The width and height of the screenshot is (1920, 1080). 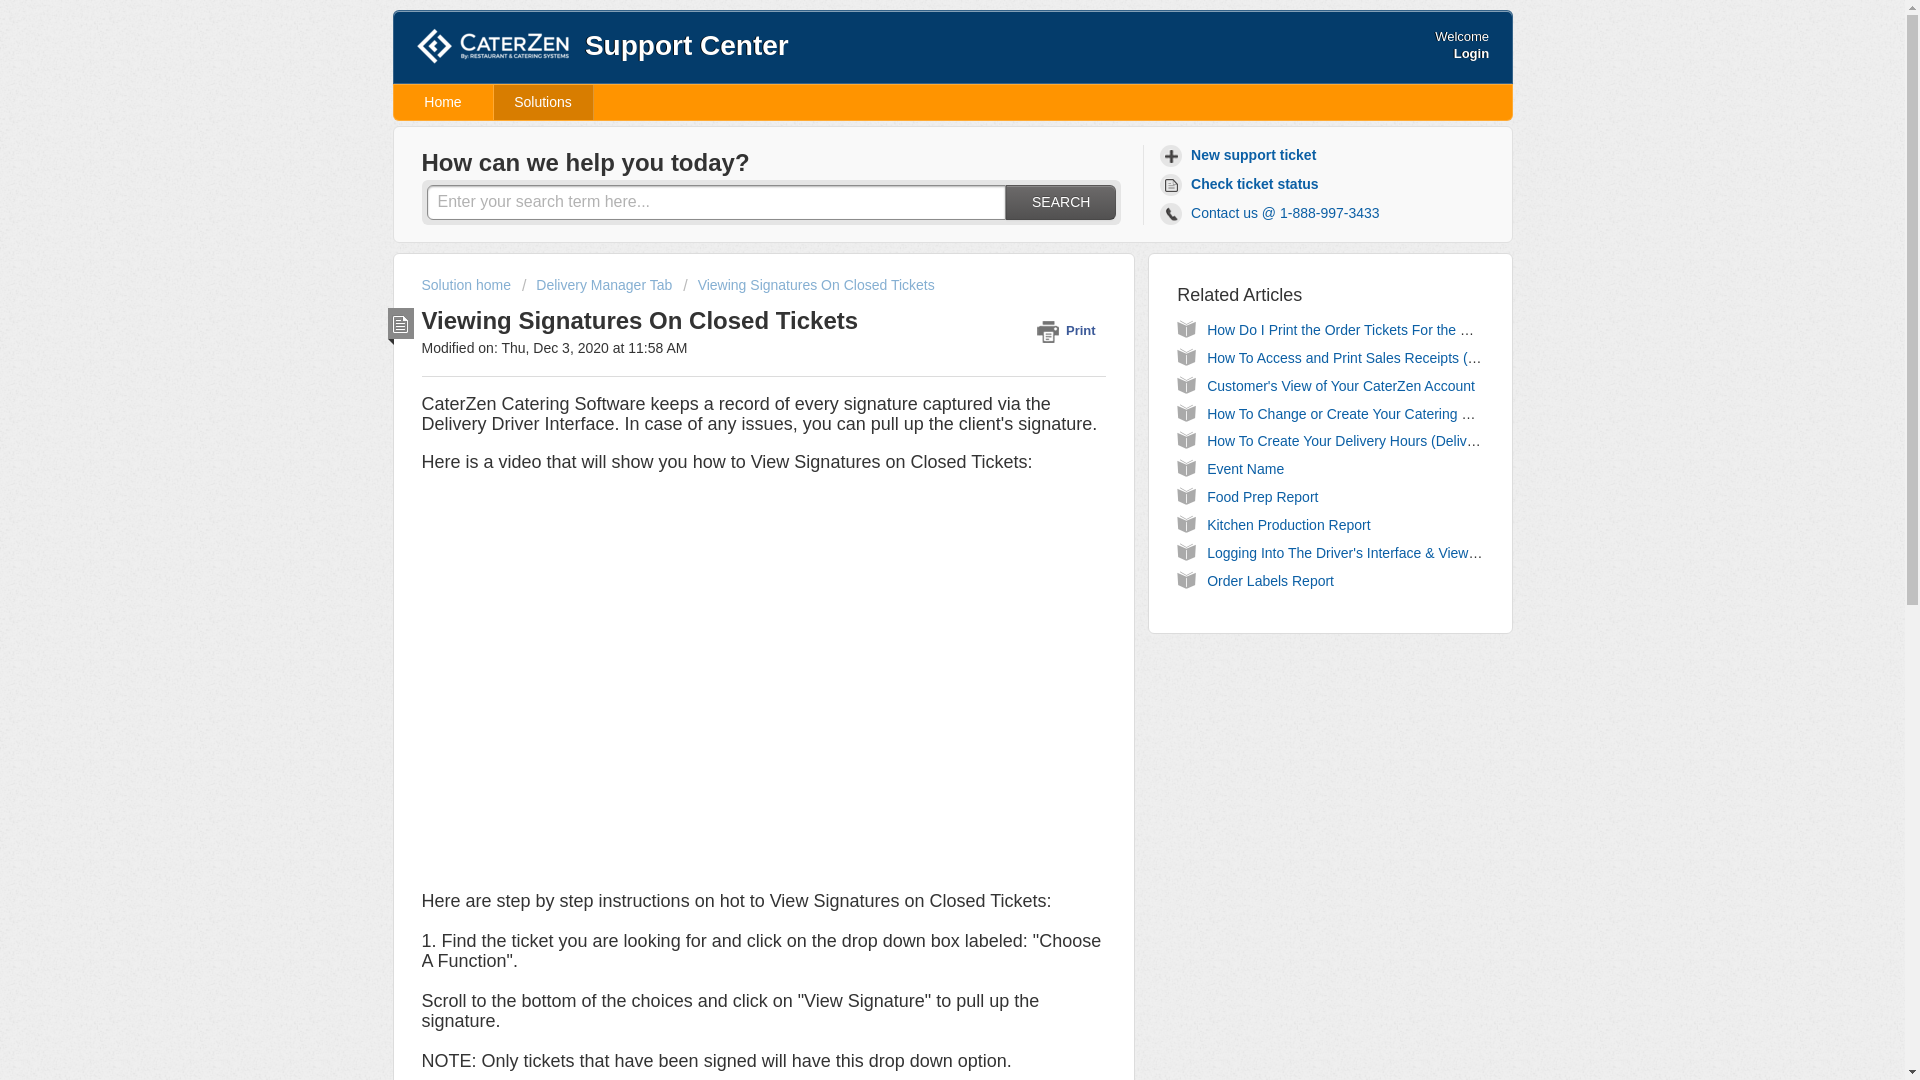 I want to click on Solutions, so click(x=543, y=102).